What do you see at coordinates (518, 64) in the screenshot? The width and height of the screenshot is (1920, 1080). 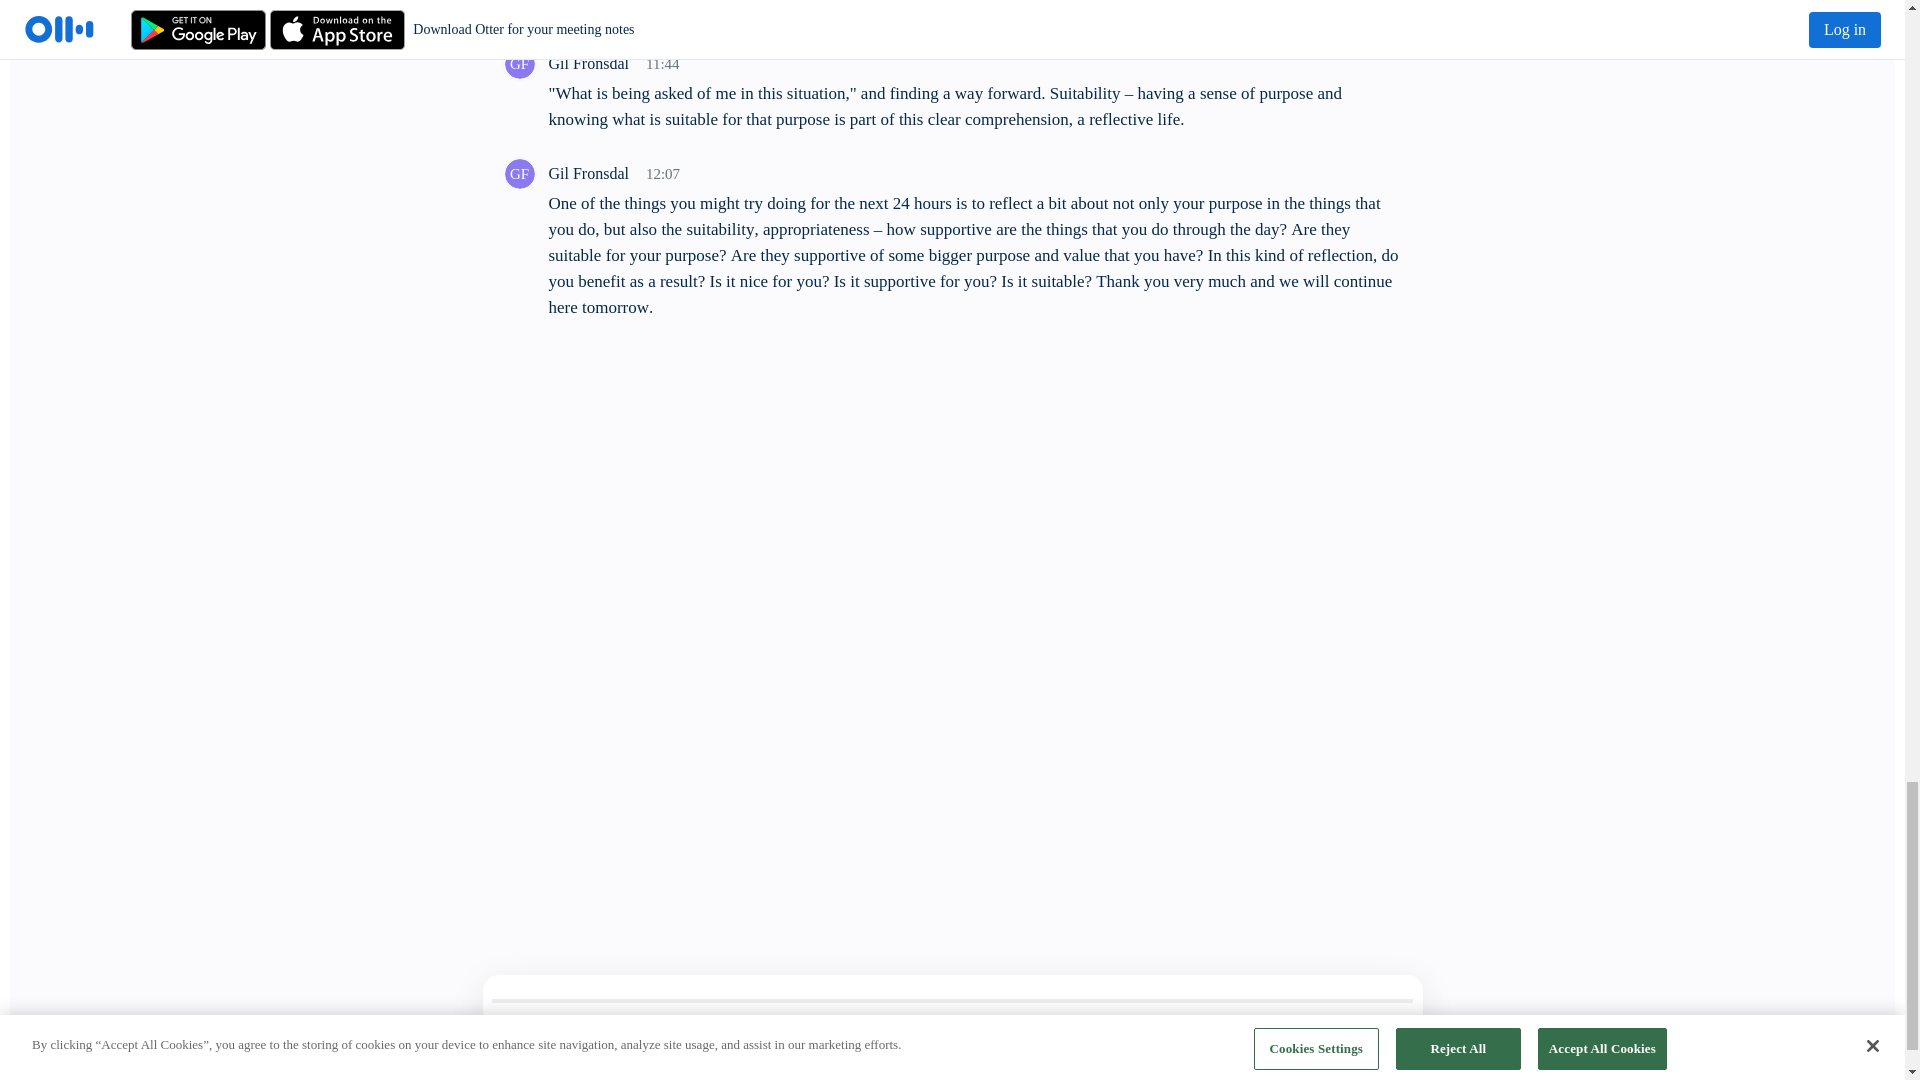 I see `GF` at bounding box center [518, 64].